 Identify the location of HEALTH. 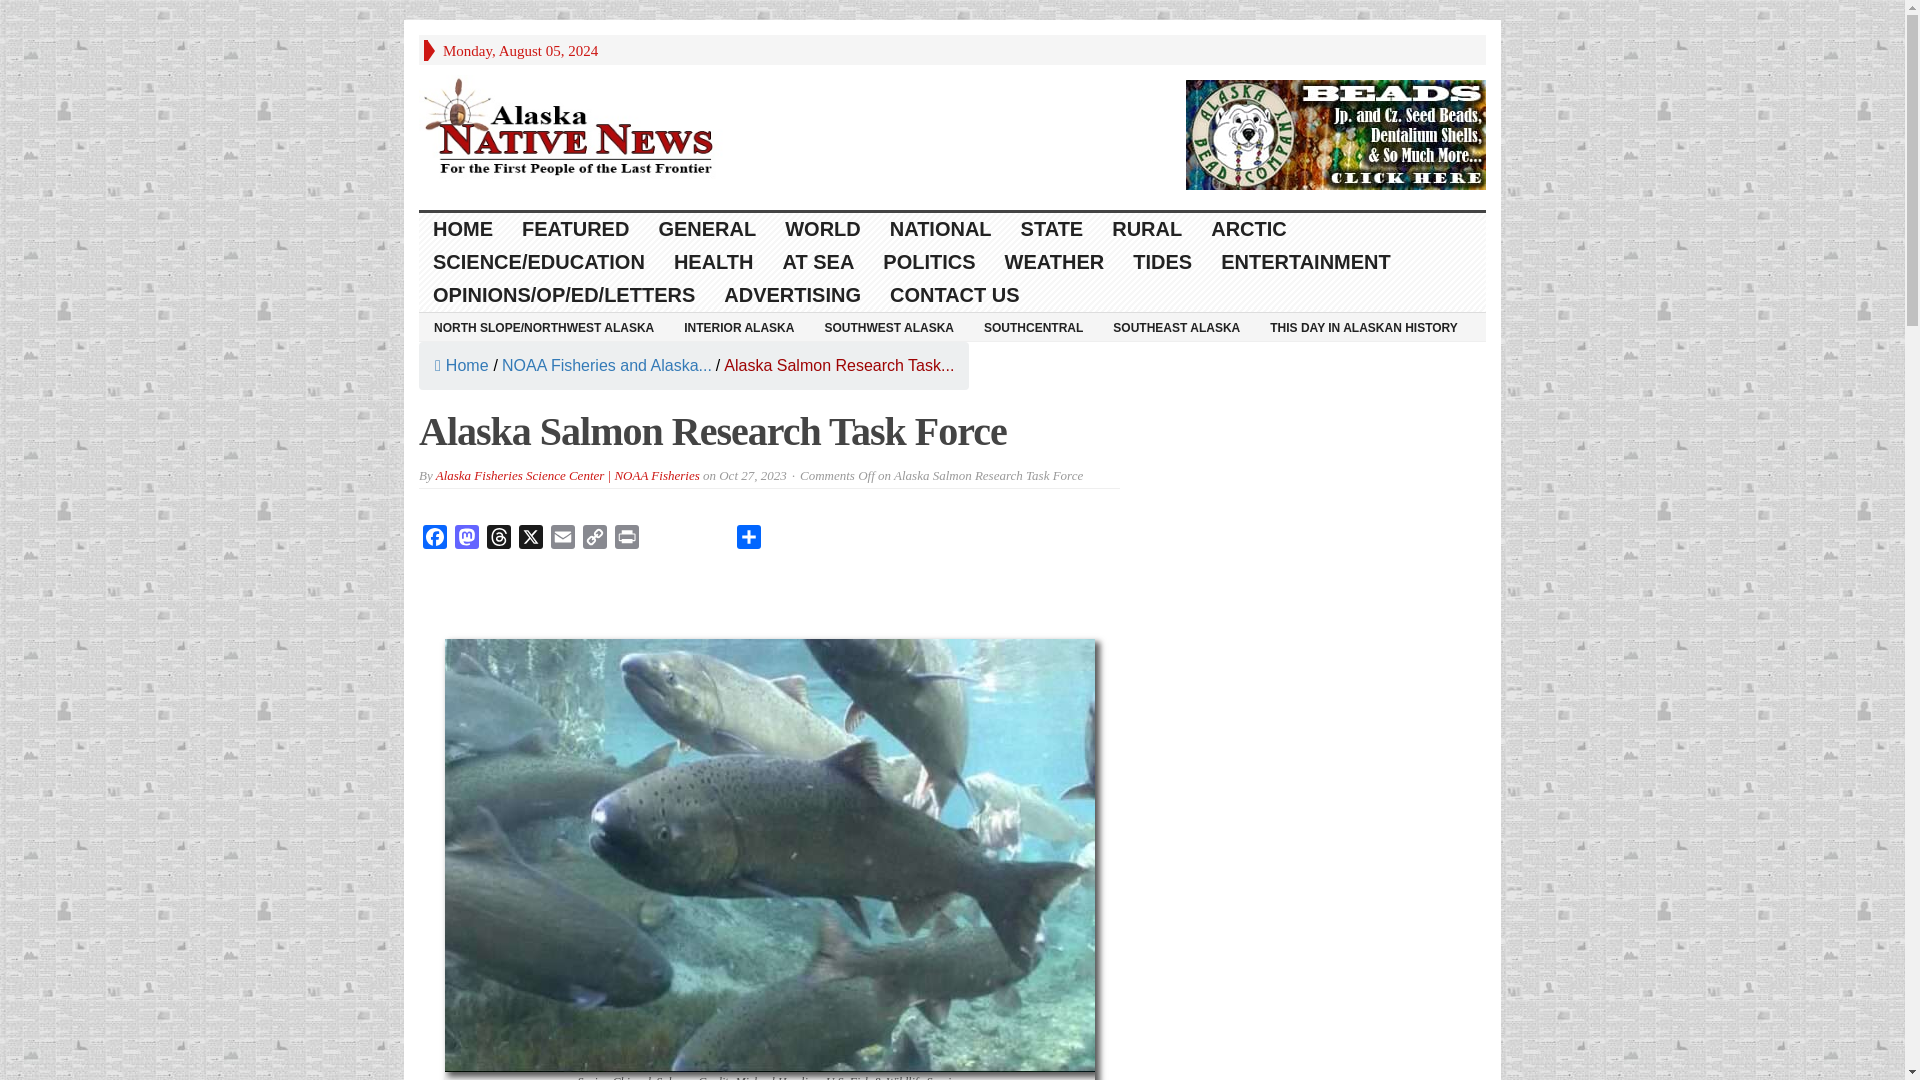
(714, 262).